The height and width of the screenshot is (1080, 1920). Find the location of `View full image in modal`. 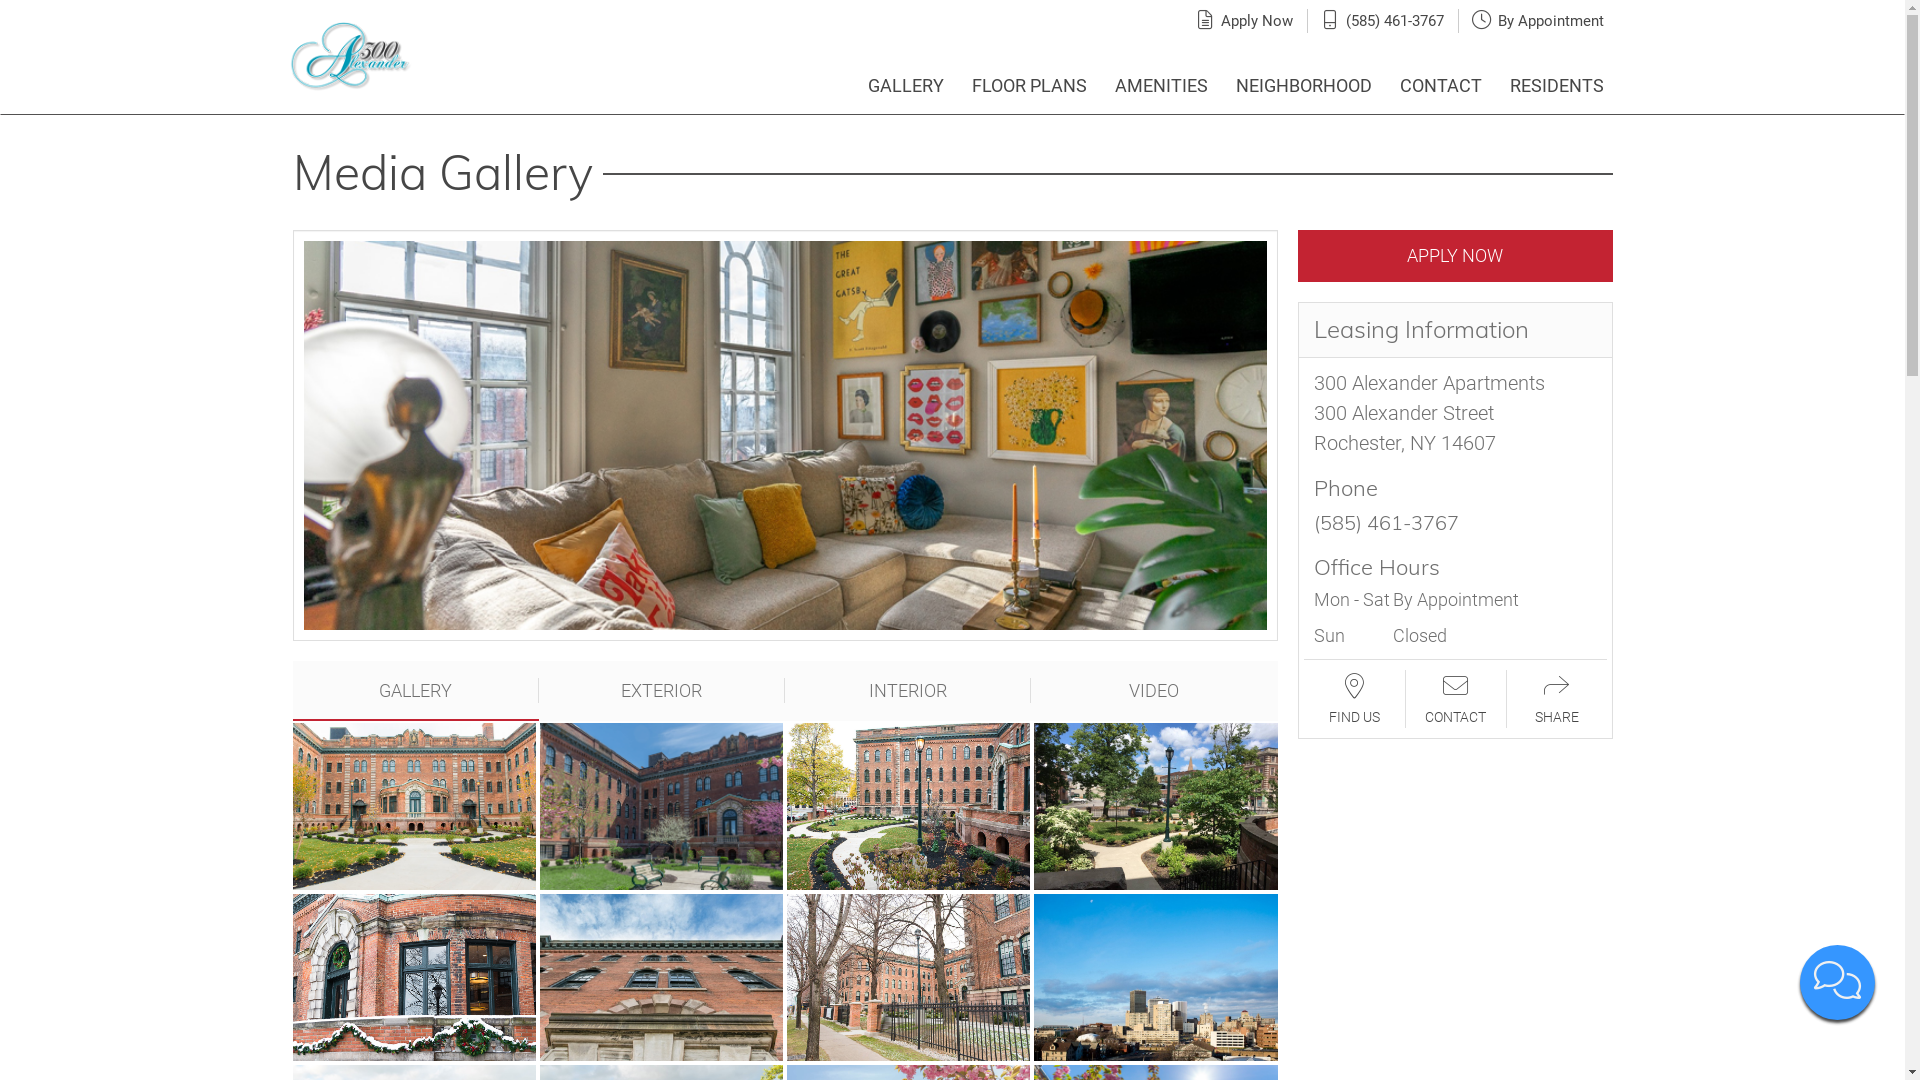

View full image in modal is located at coordinates (1156, 806).